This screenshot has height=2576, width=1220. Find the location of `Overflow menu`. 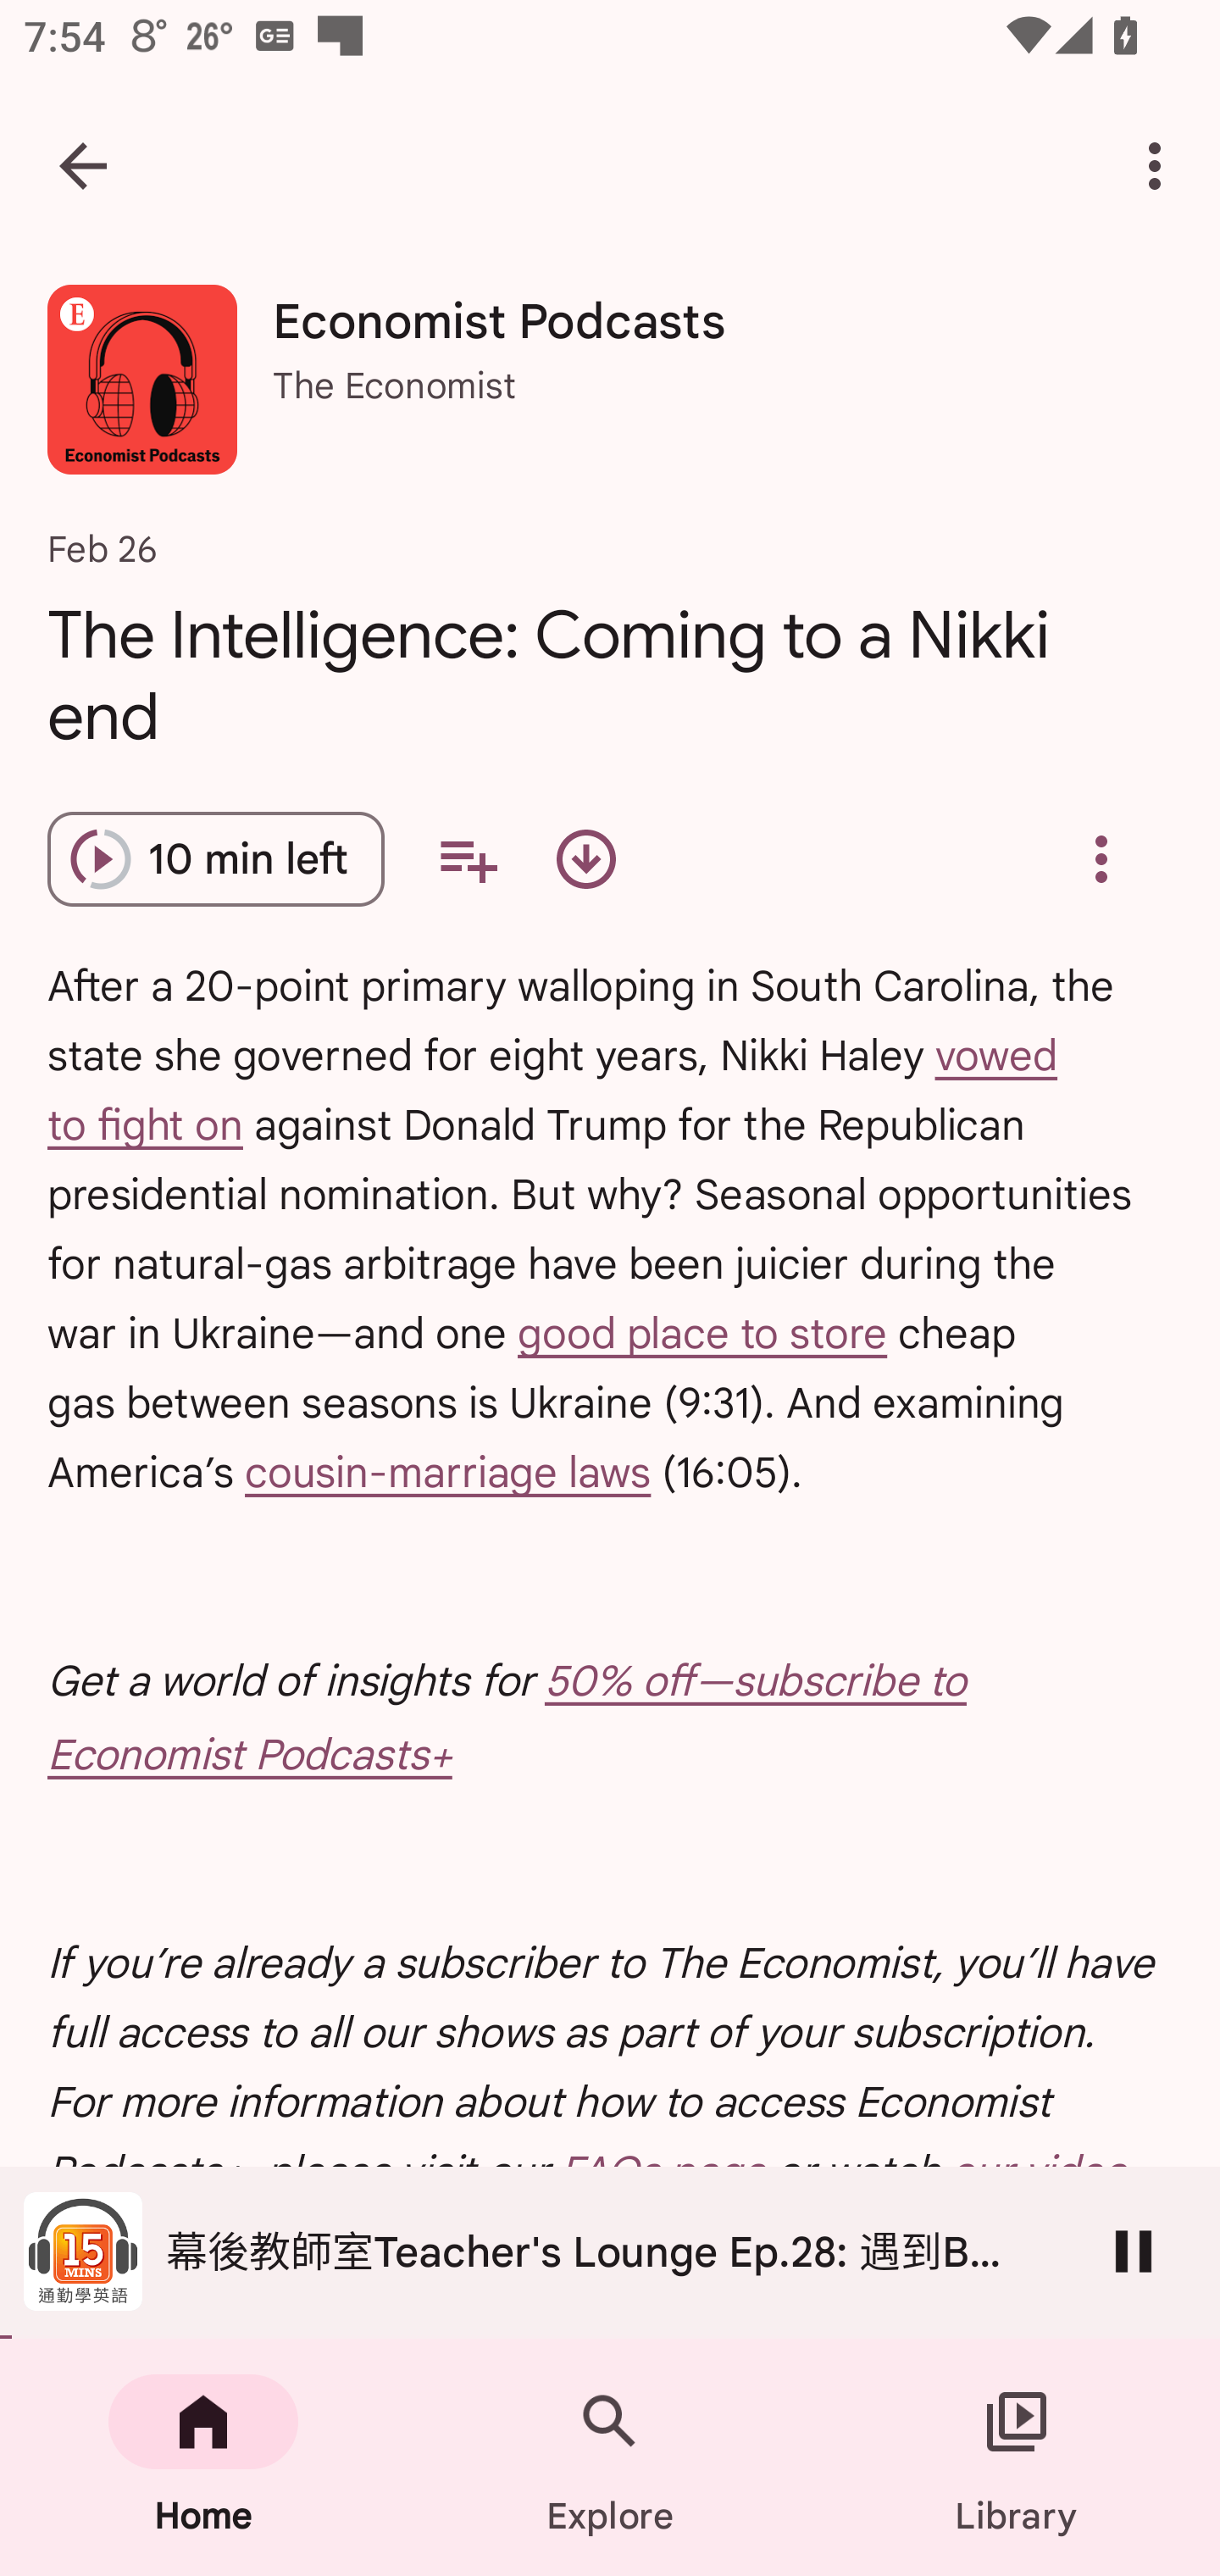

Overflow menu is located at coordinates (1101, 859).